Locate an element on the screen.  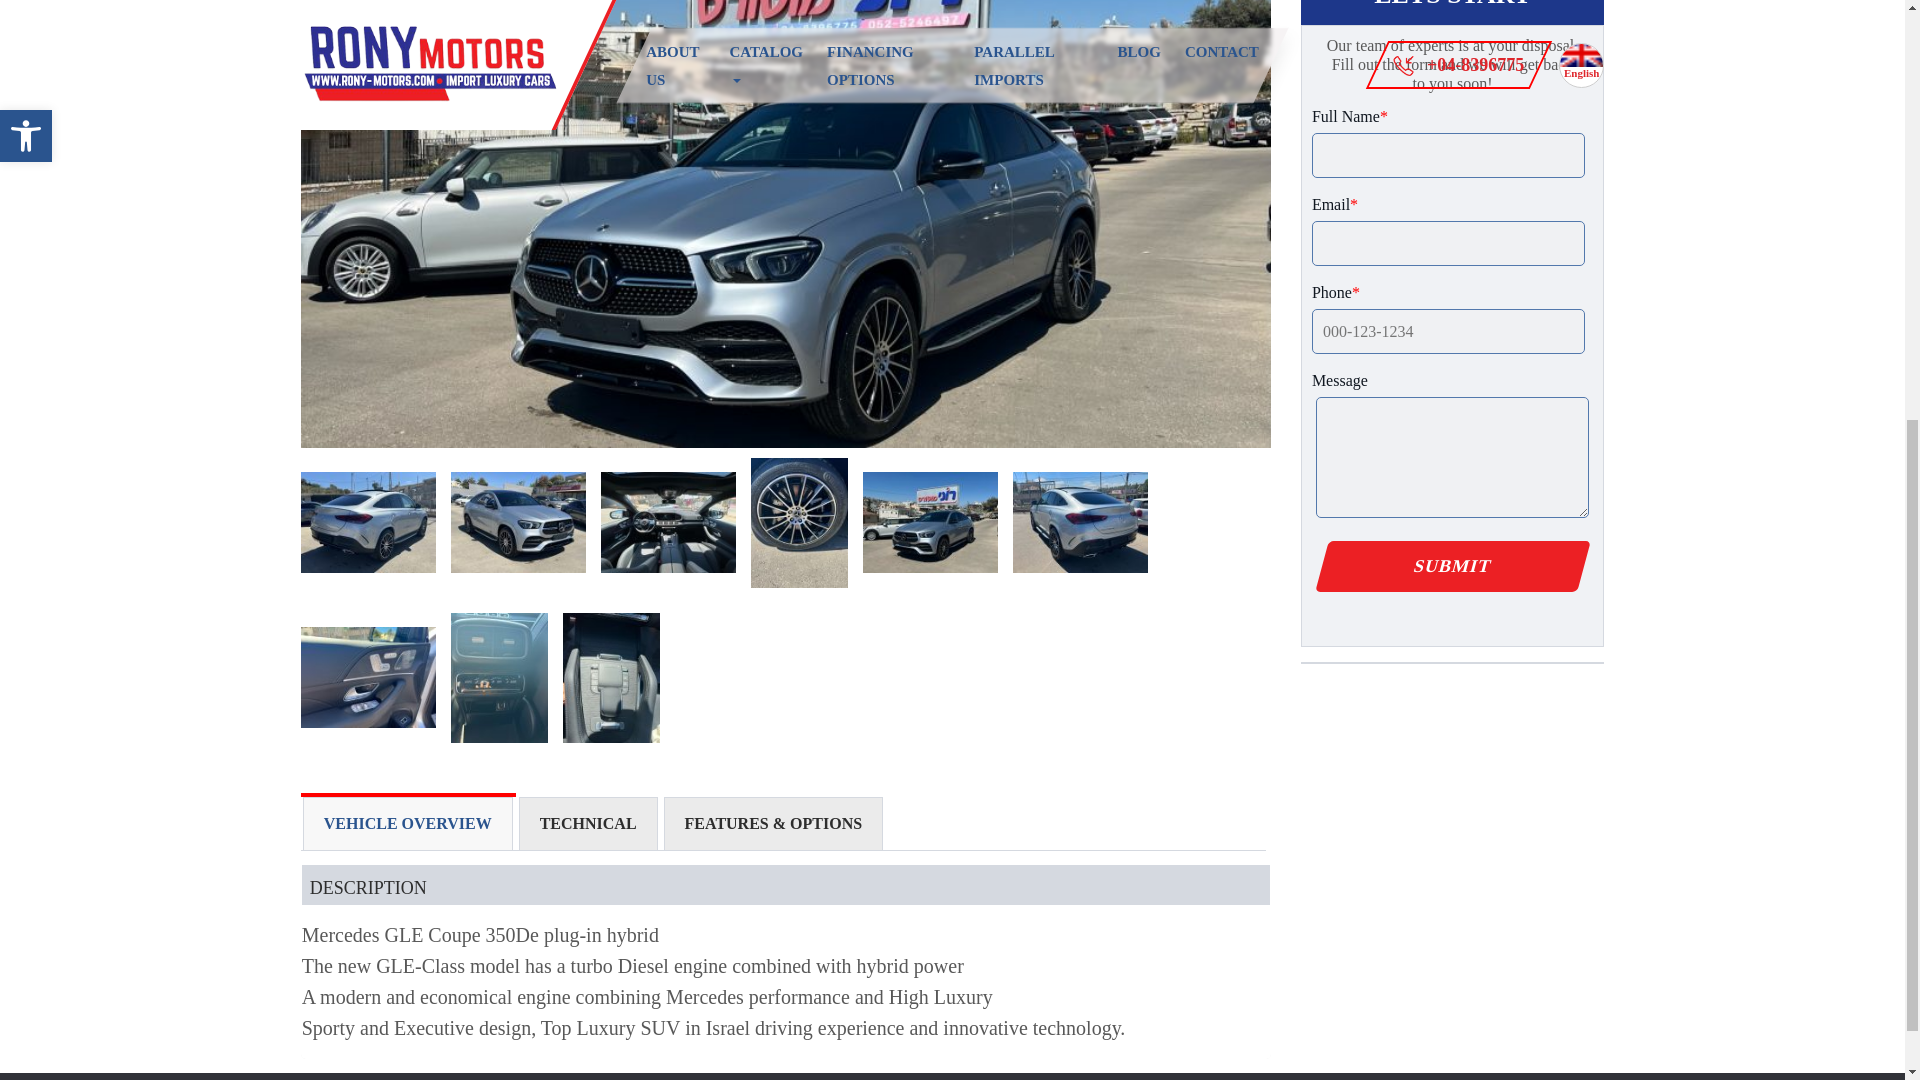
SUBMIT is located at coordinates (1446, 566).